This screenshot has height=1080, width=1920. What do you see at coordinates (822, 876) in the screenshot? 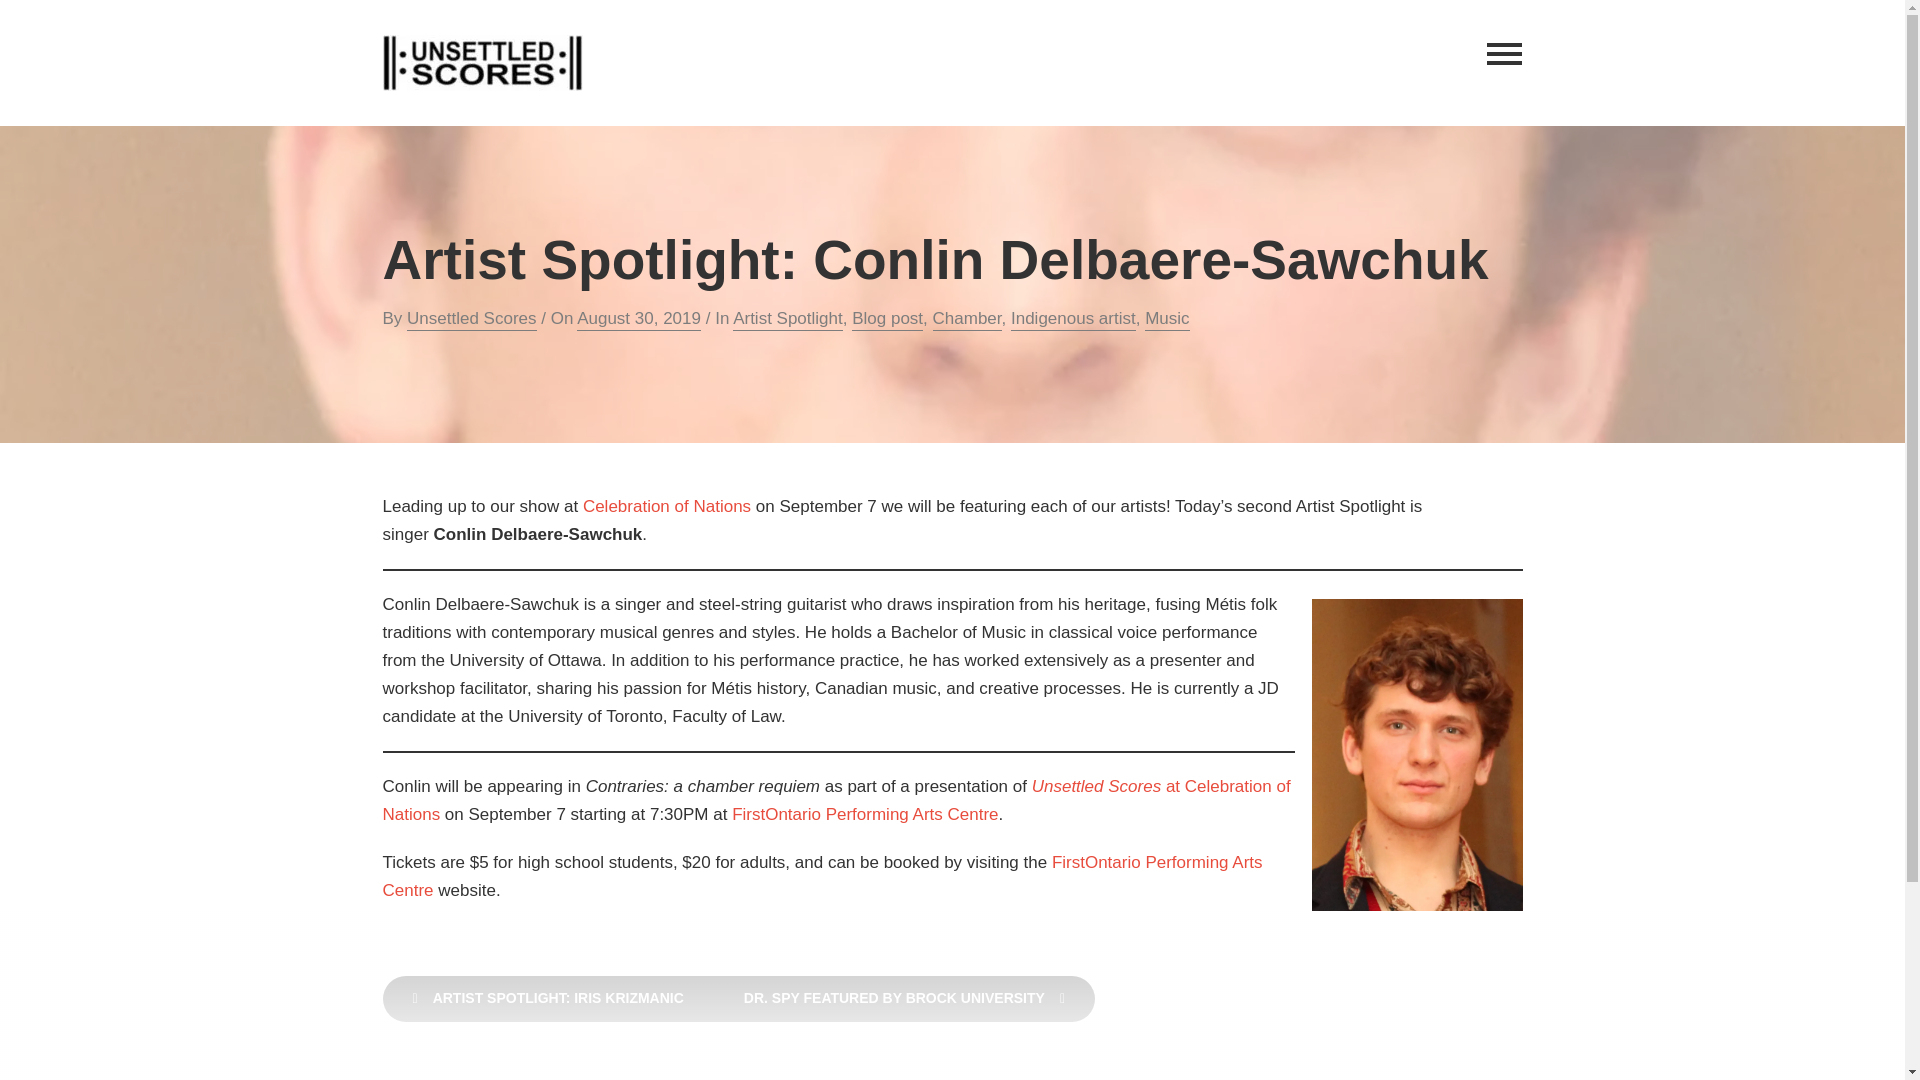
I see `FirstOntario Performing Arts Centre` at bounding box center [822, 876].